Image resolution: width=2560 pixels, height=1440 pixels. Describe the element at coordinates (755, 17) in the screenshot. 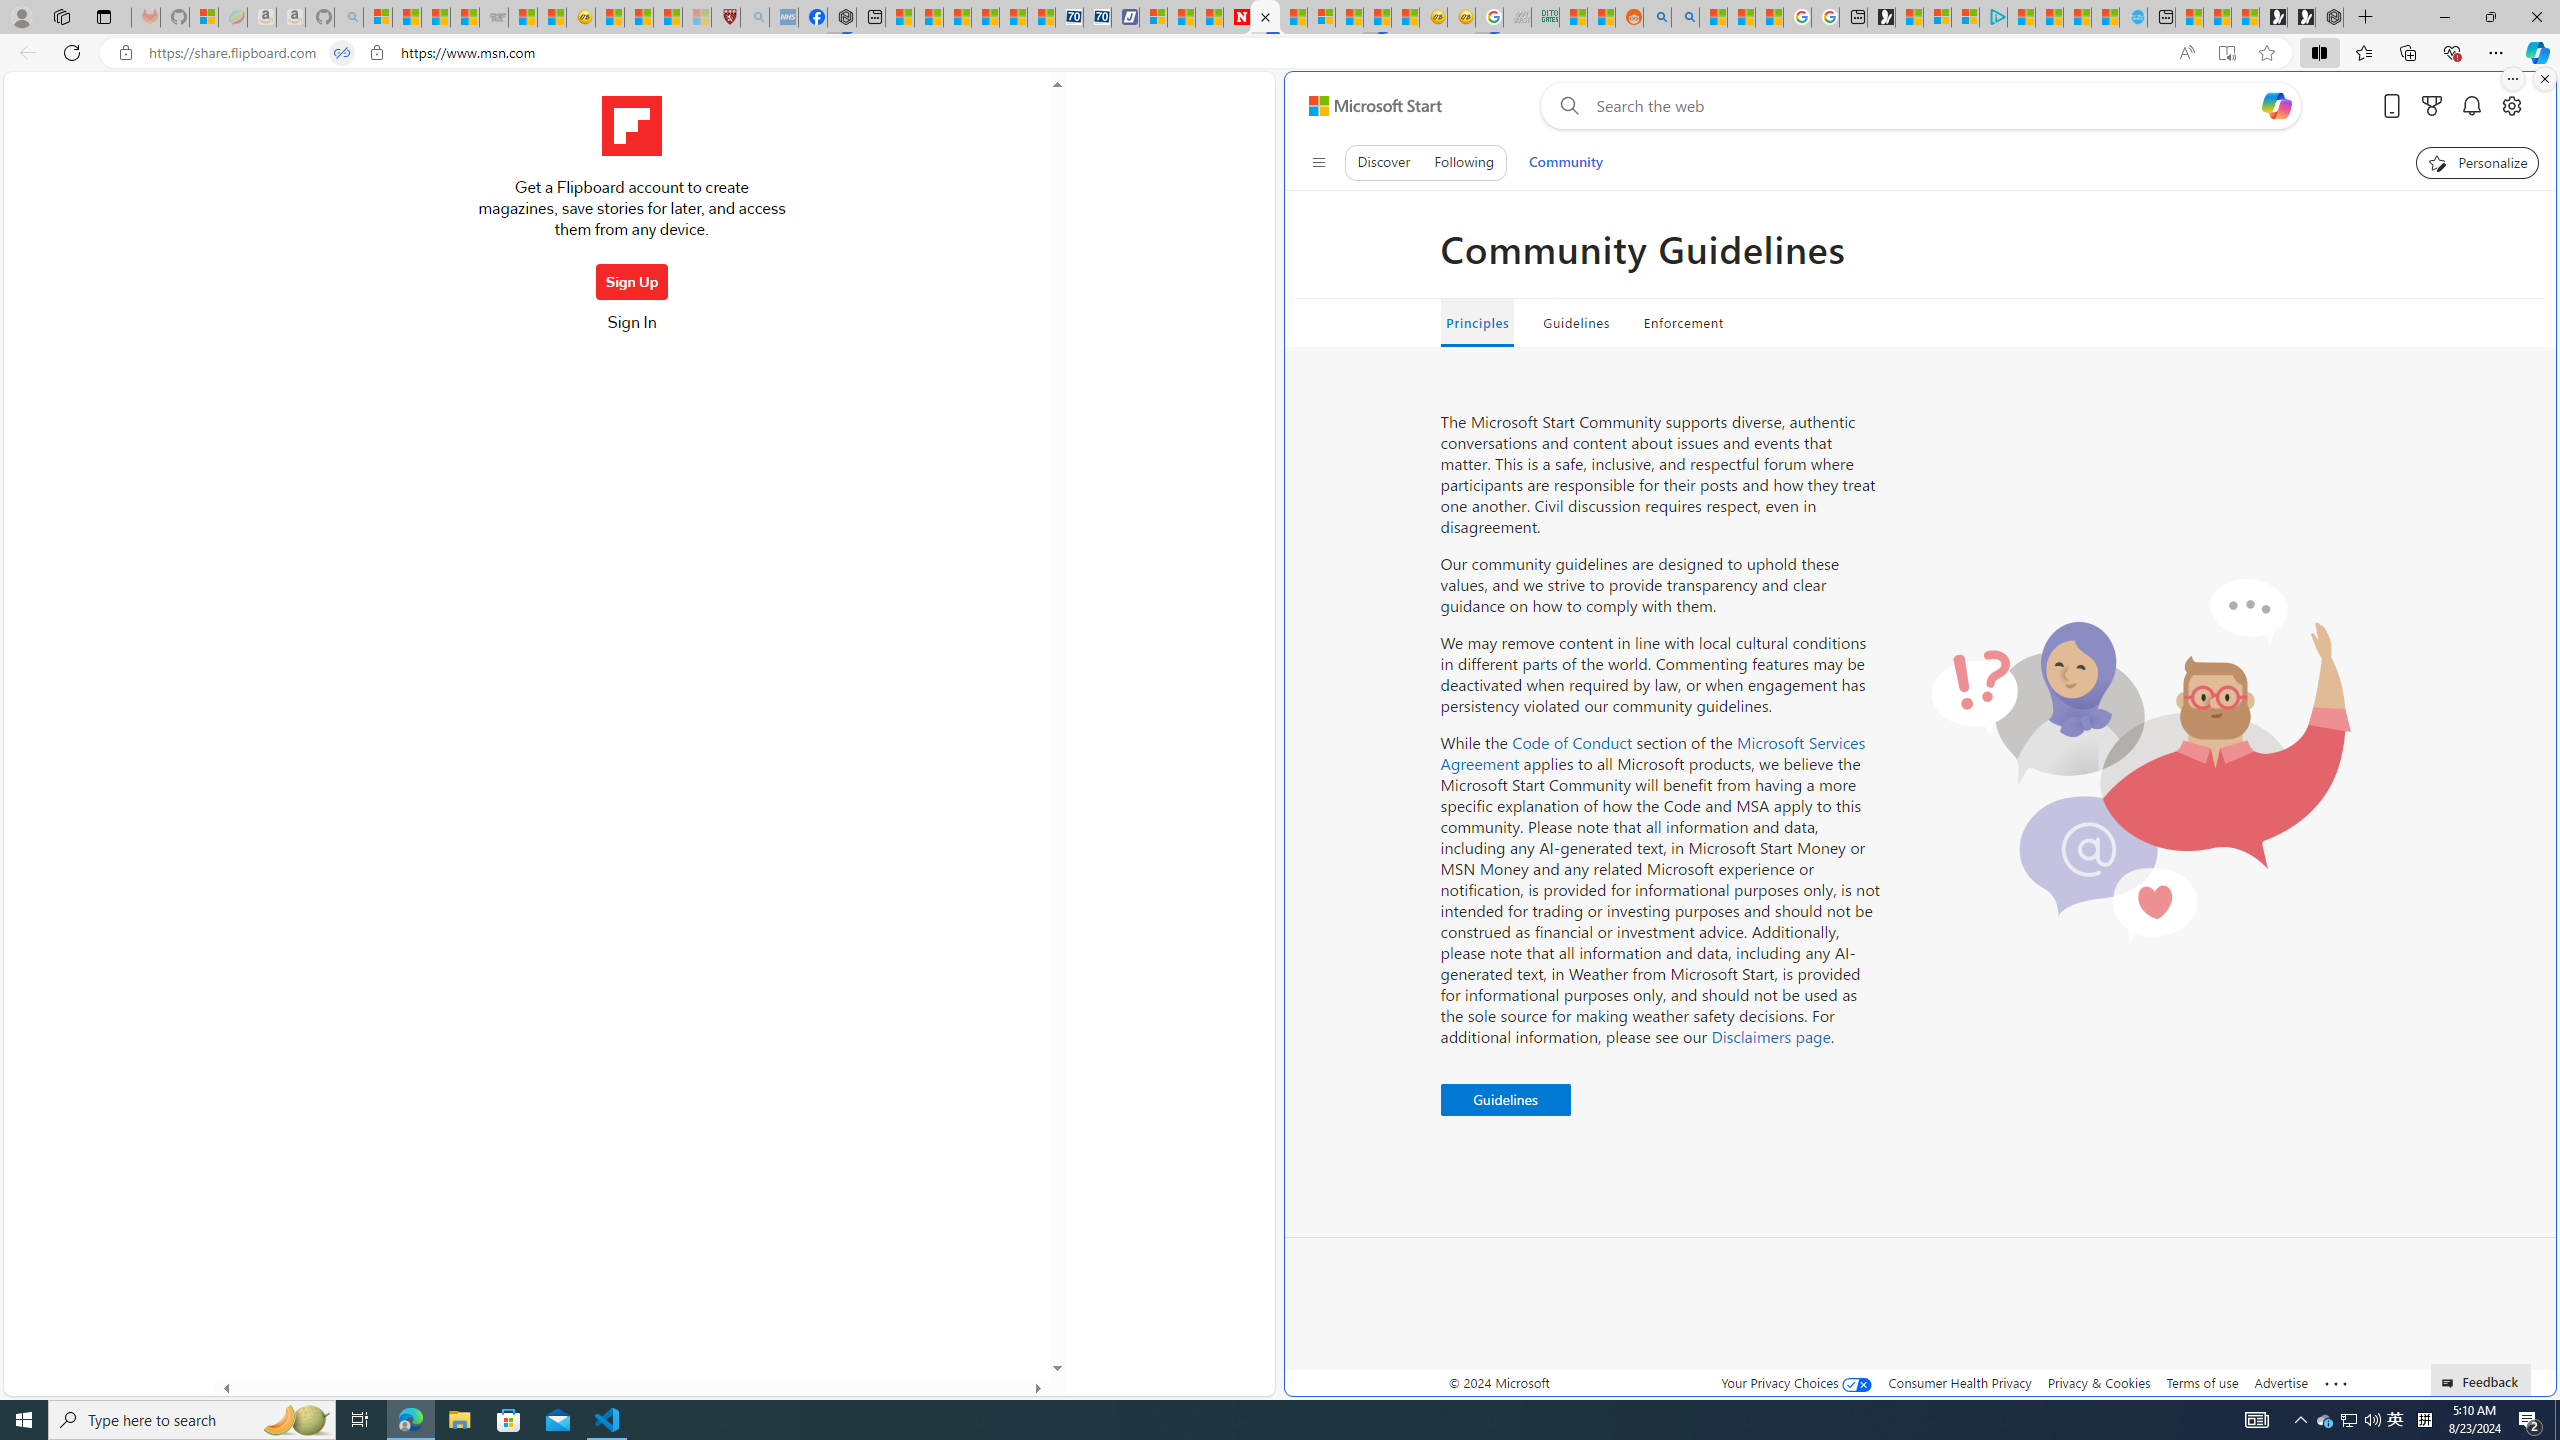

I see `list of asthma inhalers uk - Search - Sleeping` at that location.